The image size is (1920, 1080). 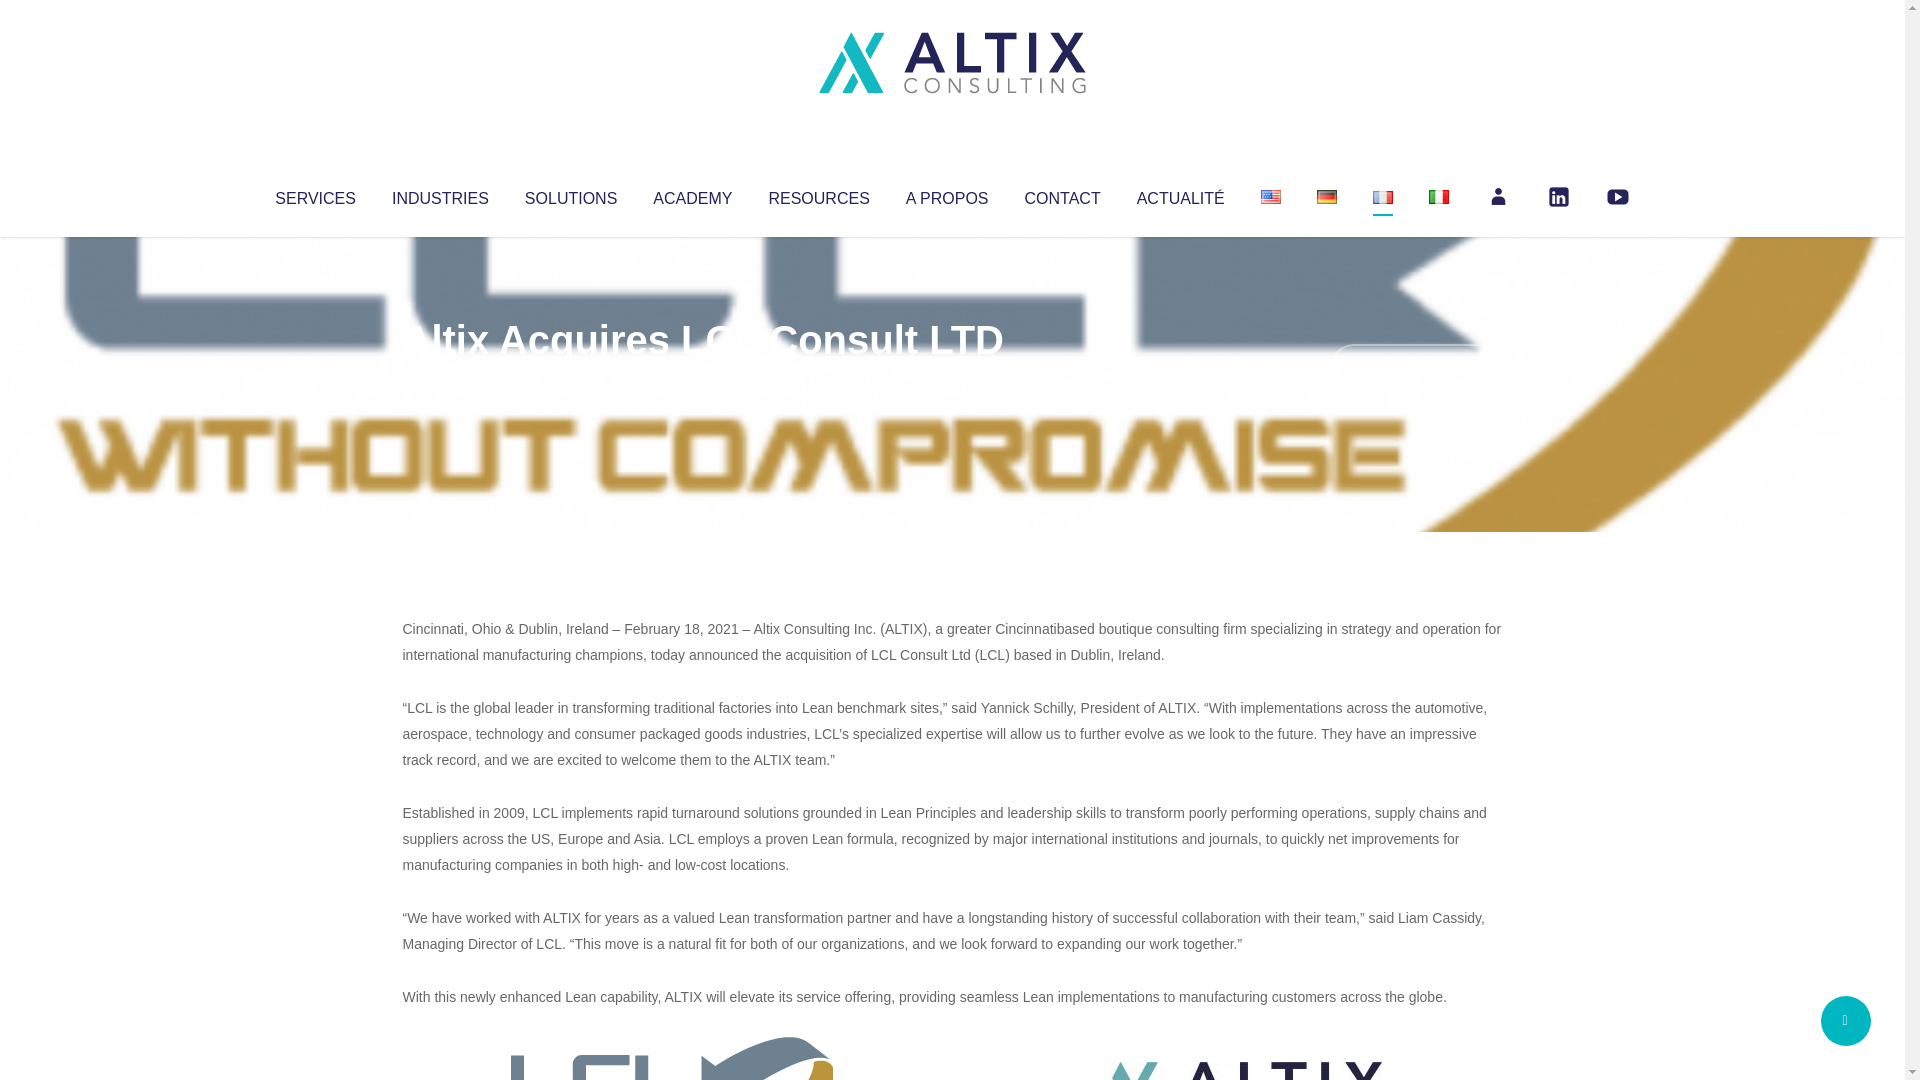 I want to click on Altix, so click(x=440, y=380).